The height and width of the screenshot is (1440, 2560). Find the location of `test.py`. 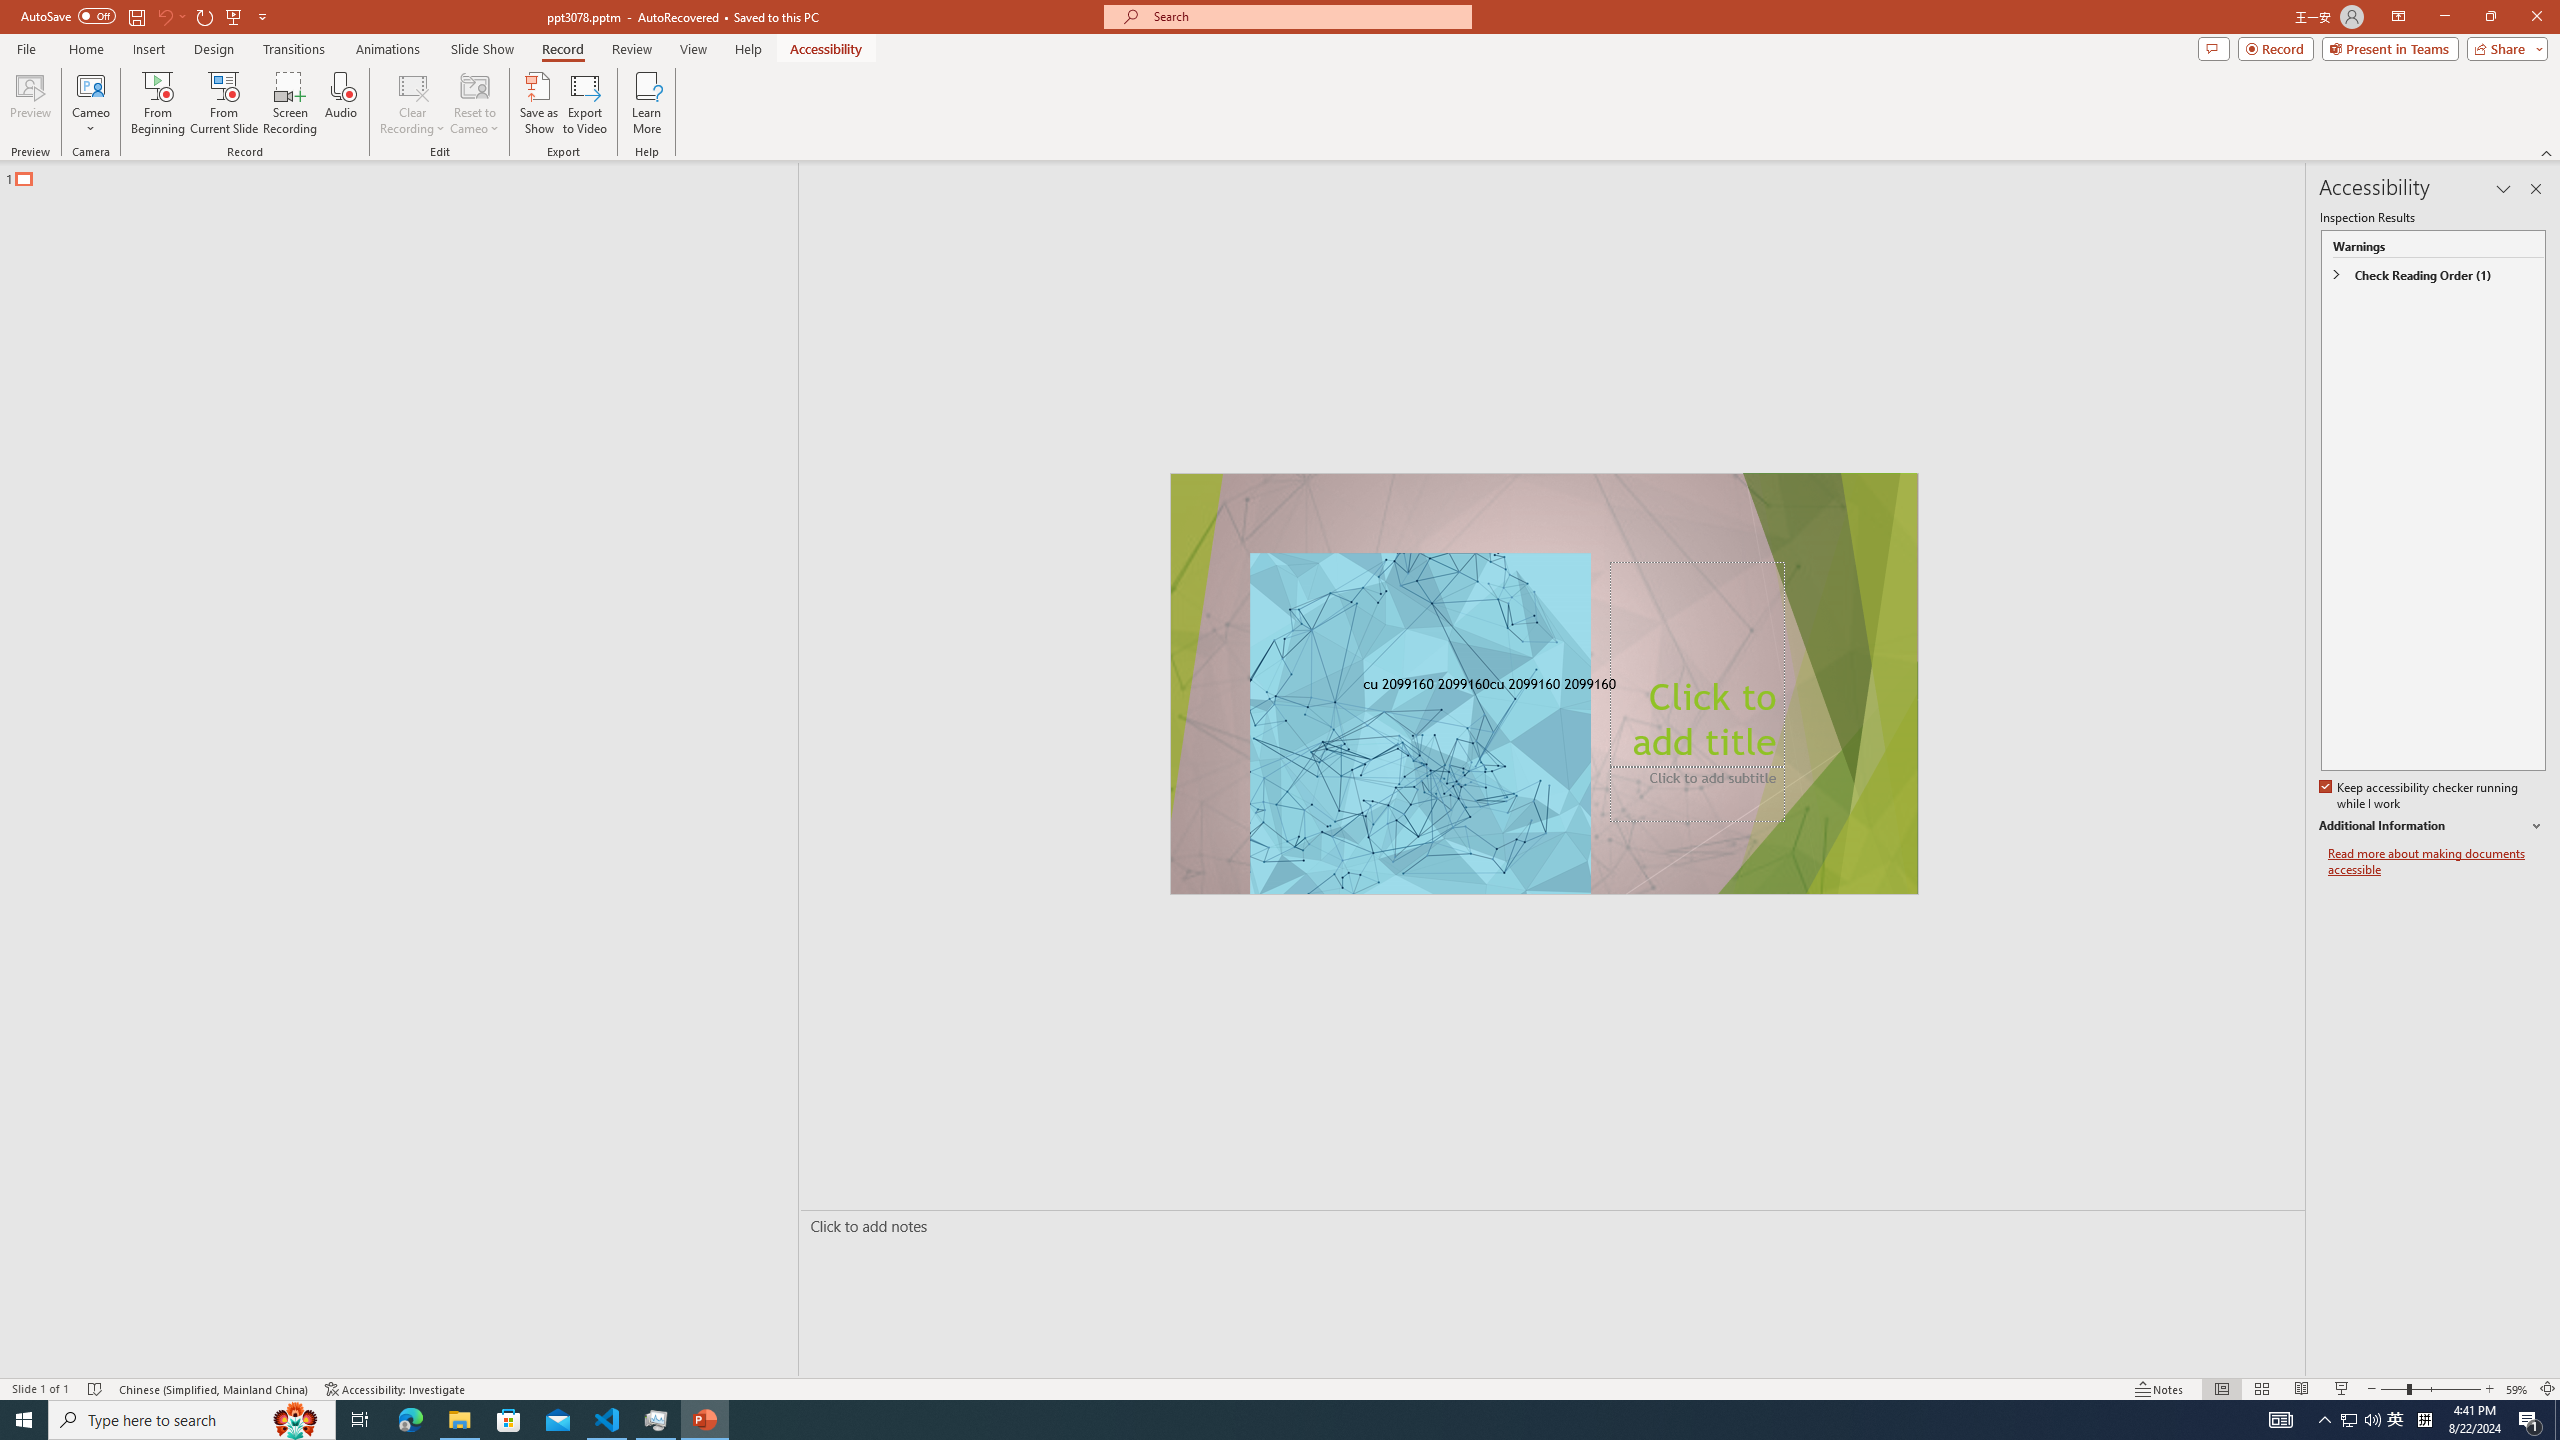

test.py is located at coordinates (288, 1112).